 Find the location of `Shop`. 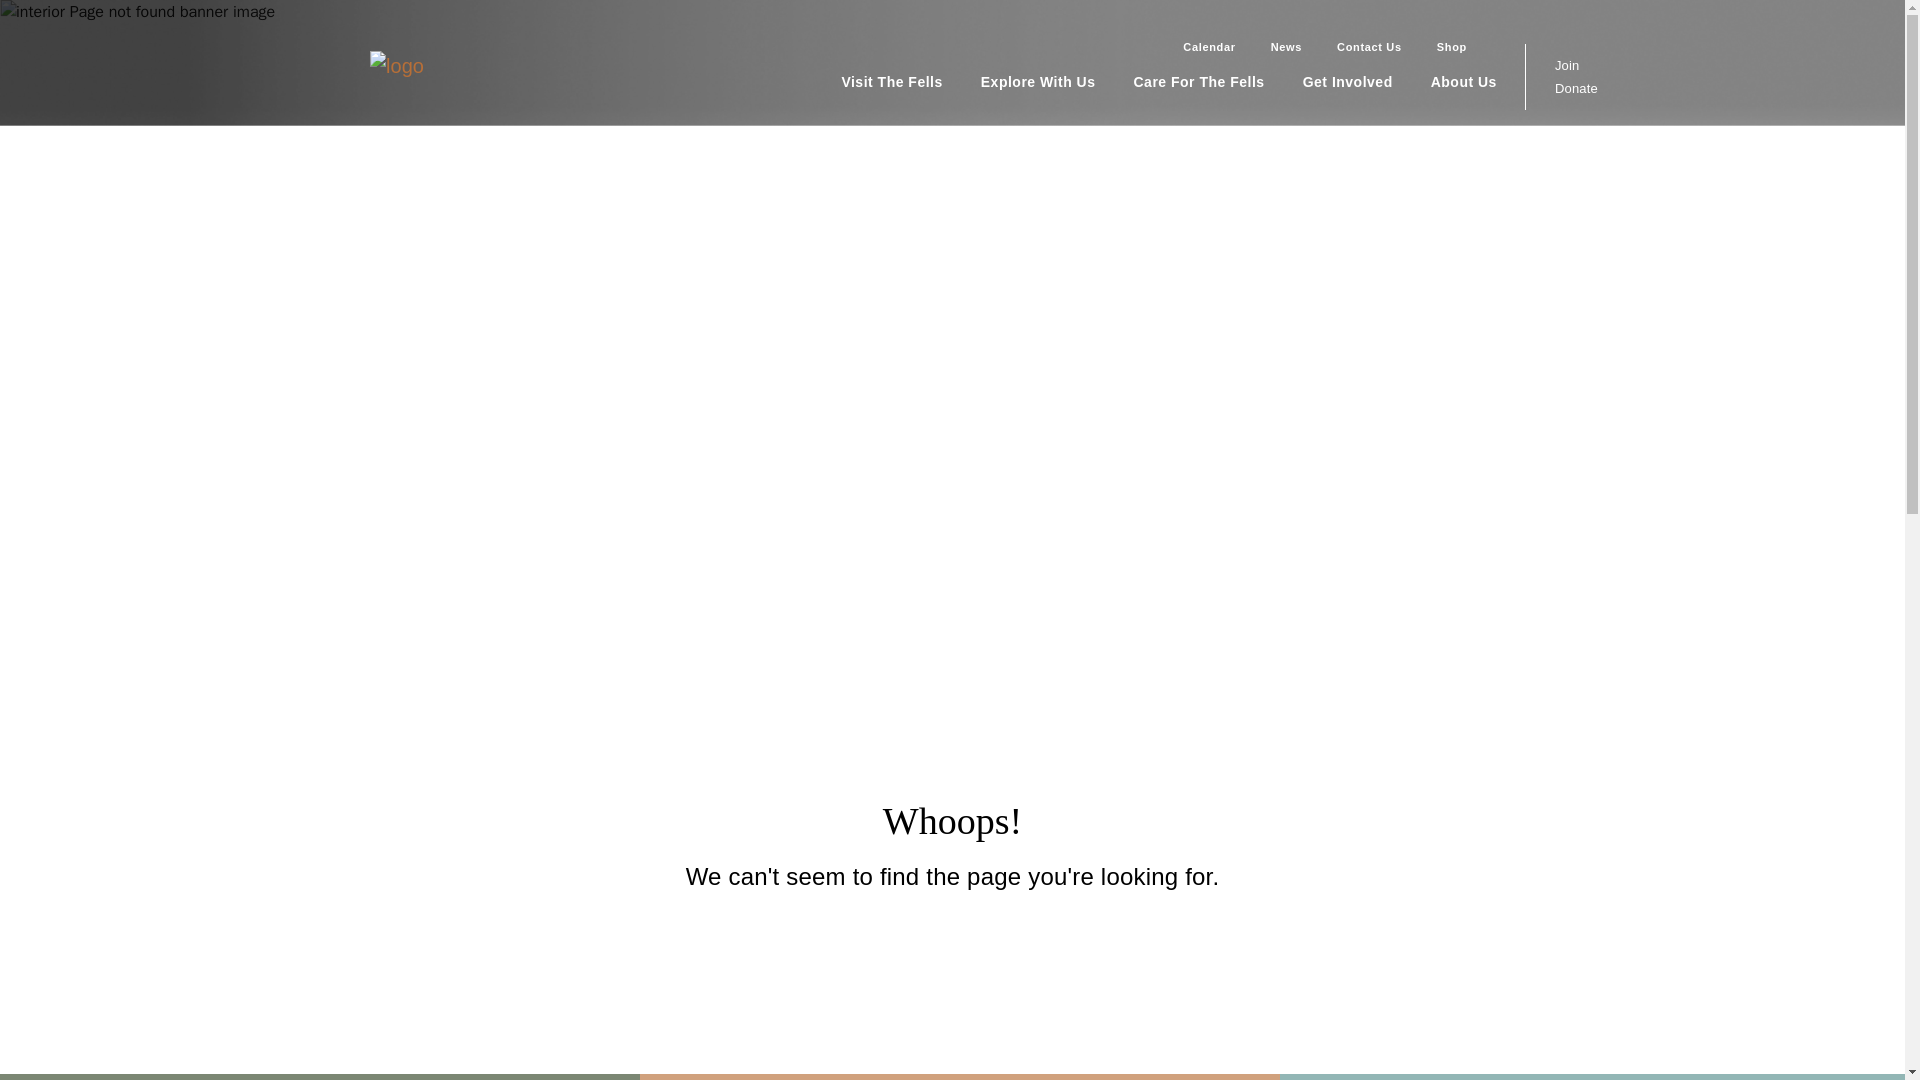

Shop is located at coordinates (1441, 47).